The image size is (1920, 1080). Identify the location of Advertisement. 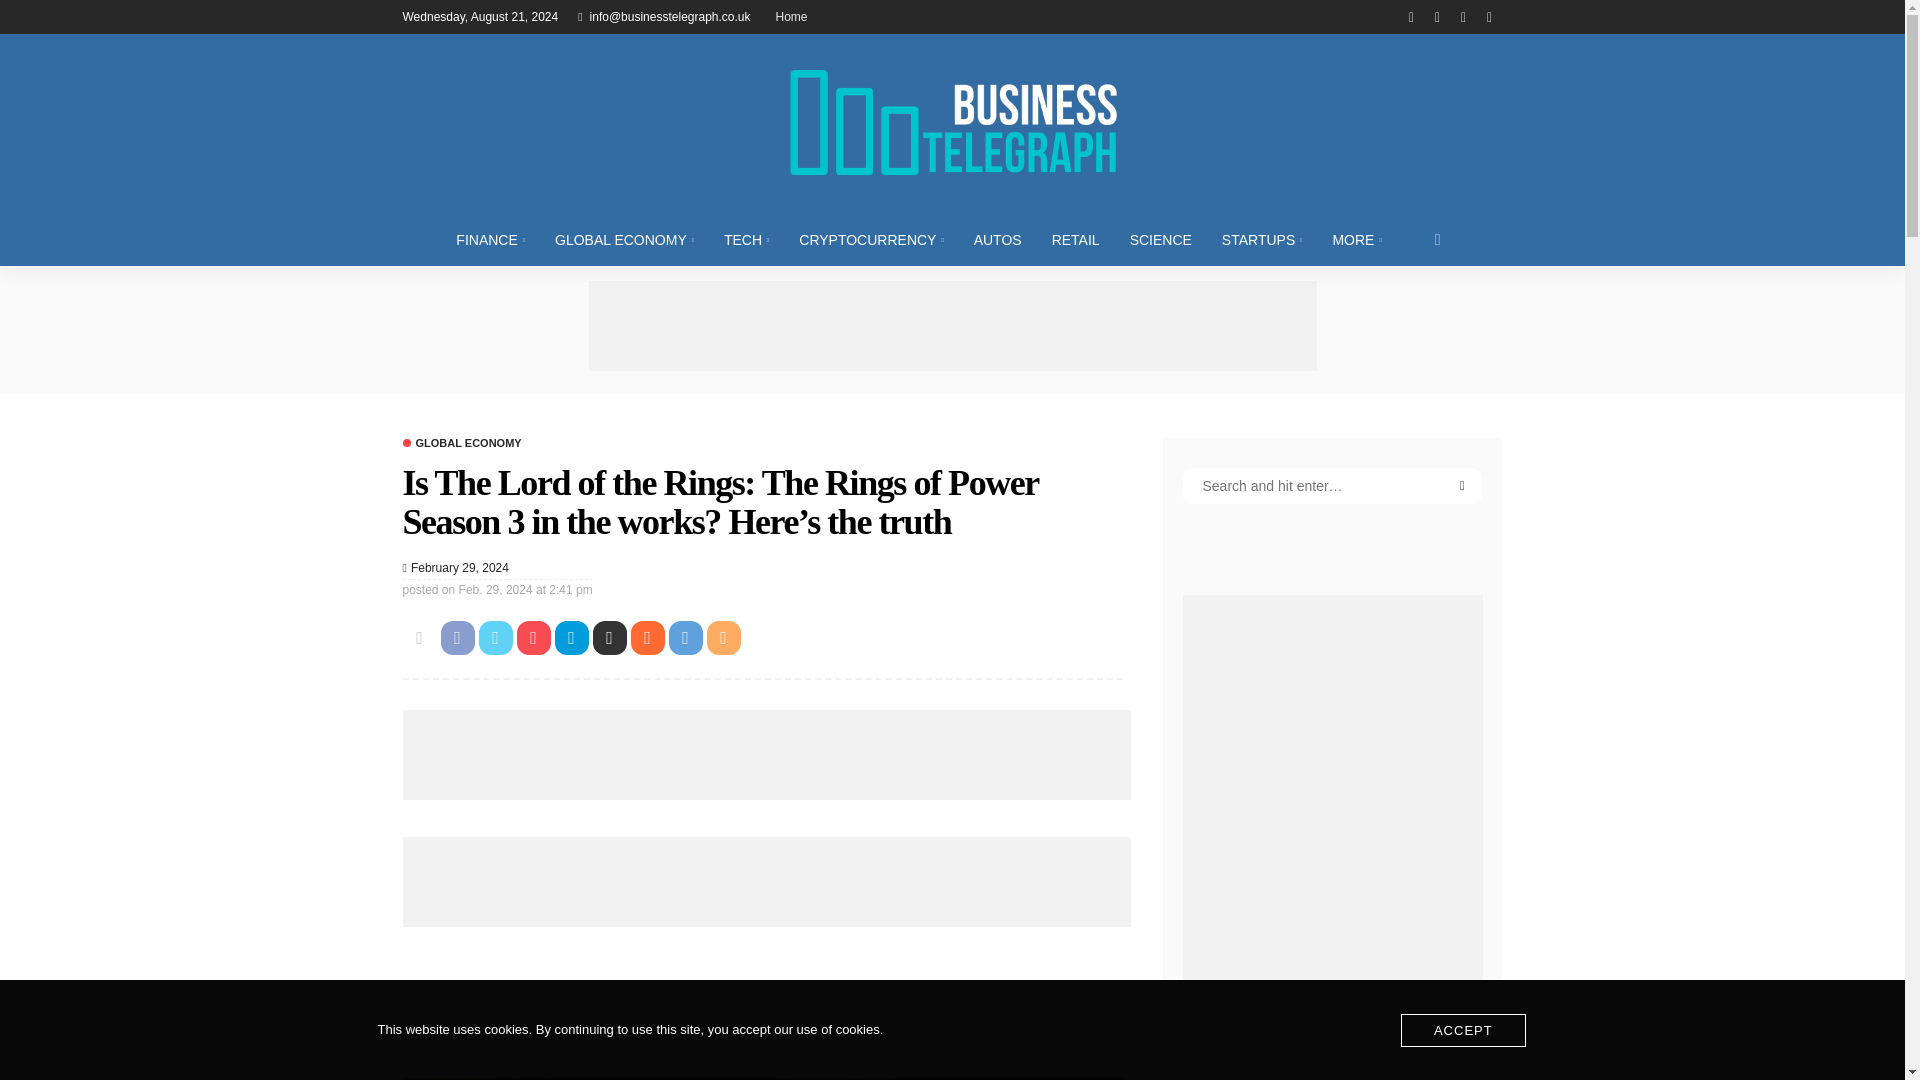
(951, 326).